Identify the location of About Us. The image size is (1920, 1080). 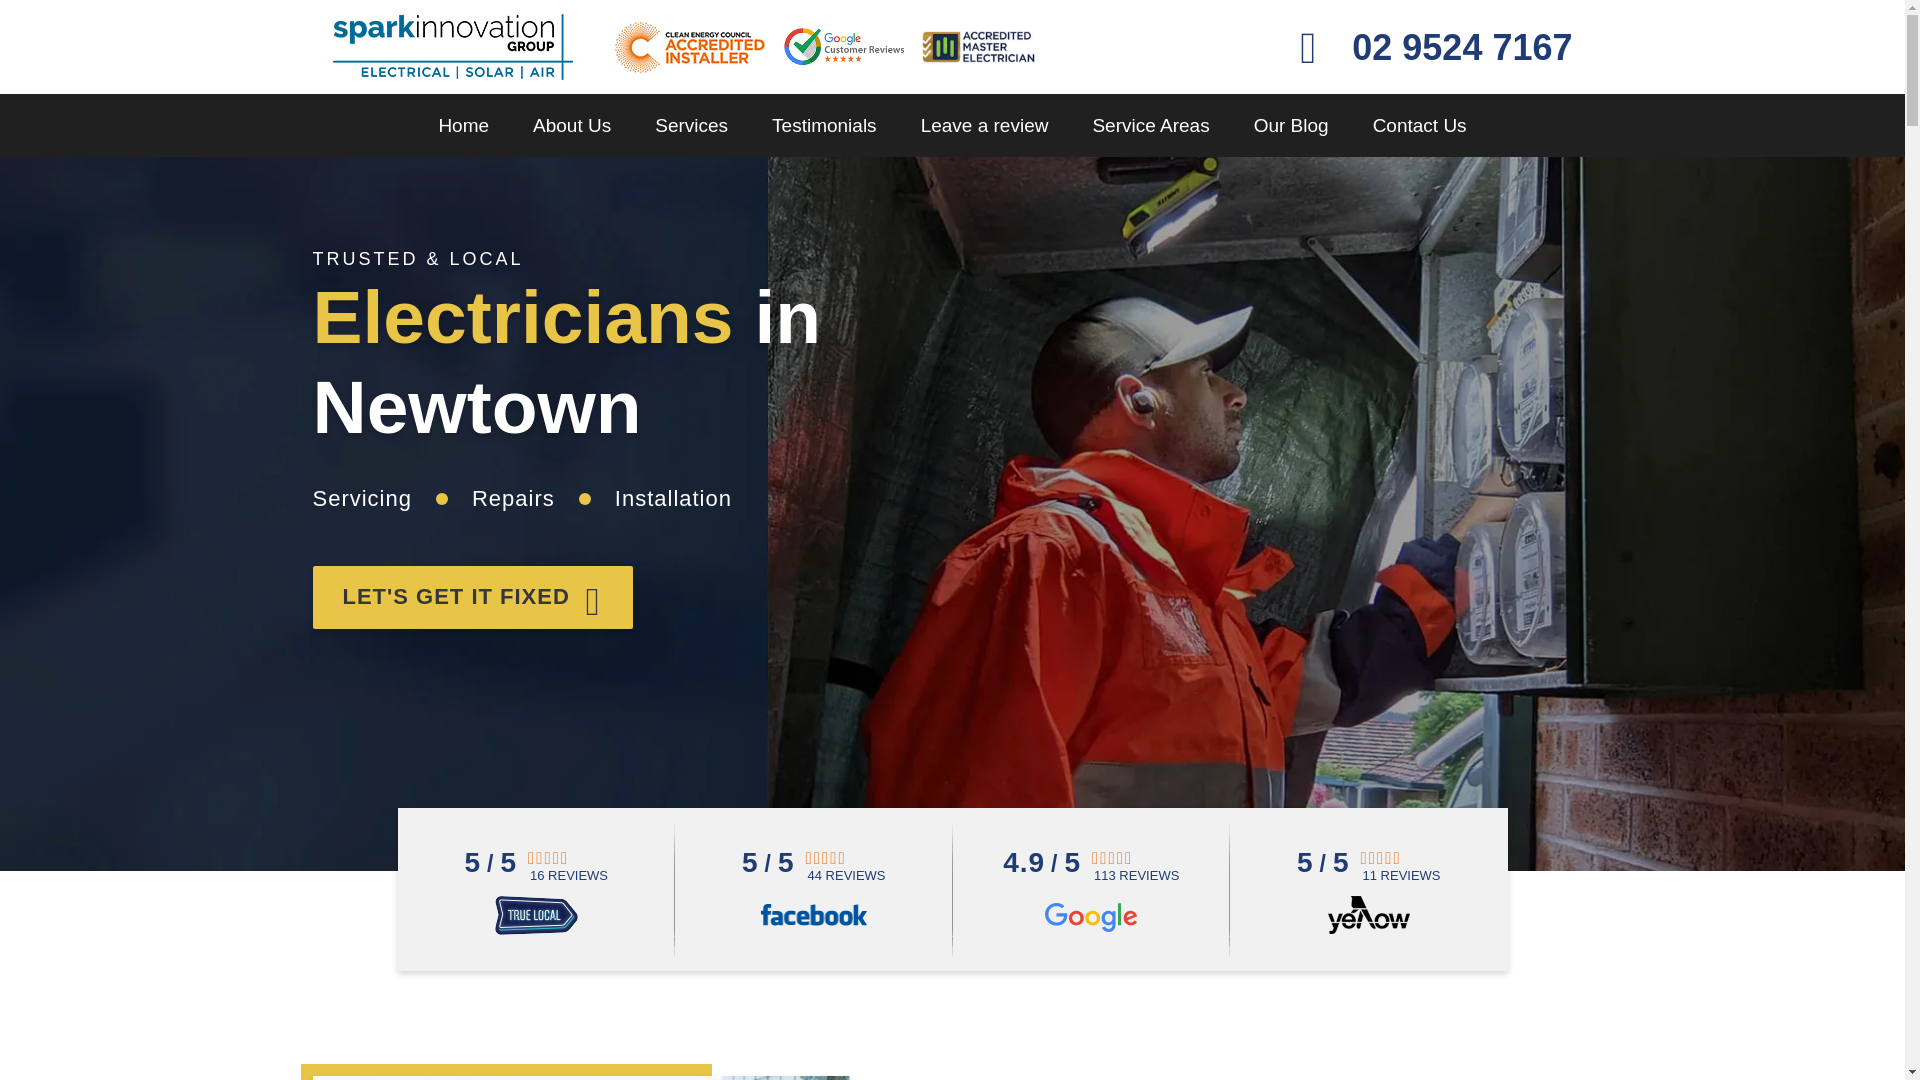
(572, 124).